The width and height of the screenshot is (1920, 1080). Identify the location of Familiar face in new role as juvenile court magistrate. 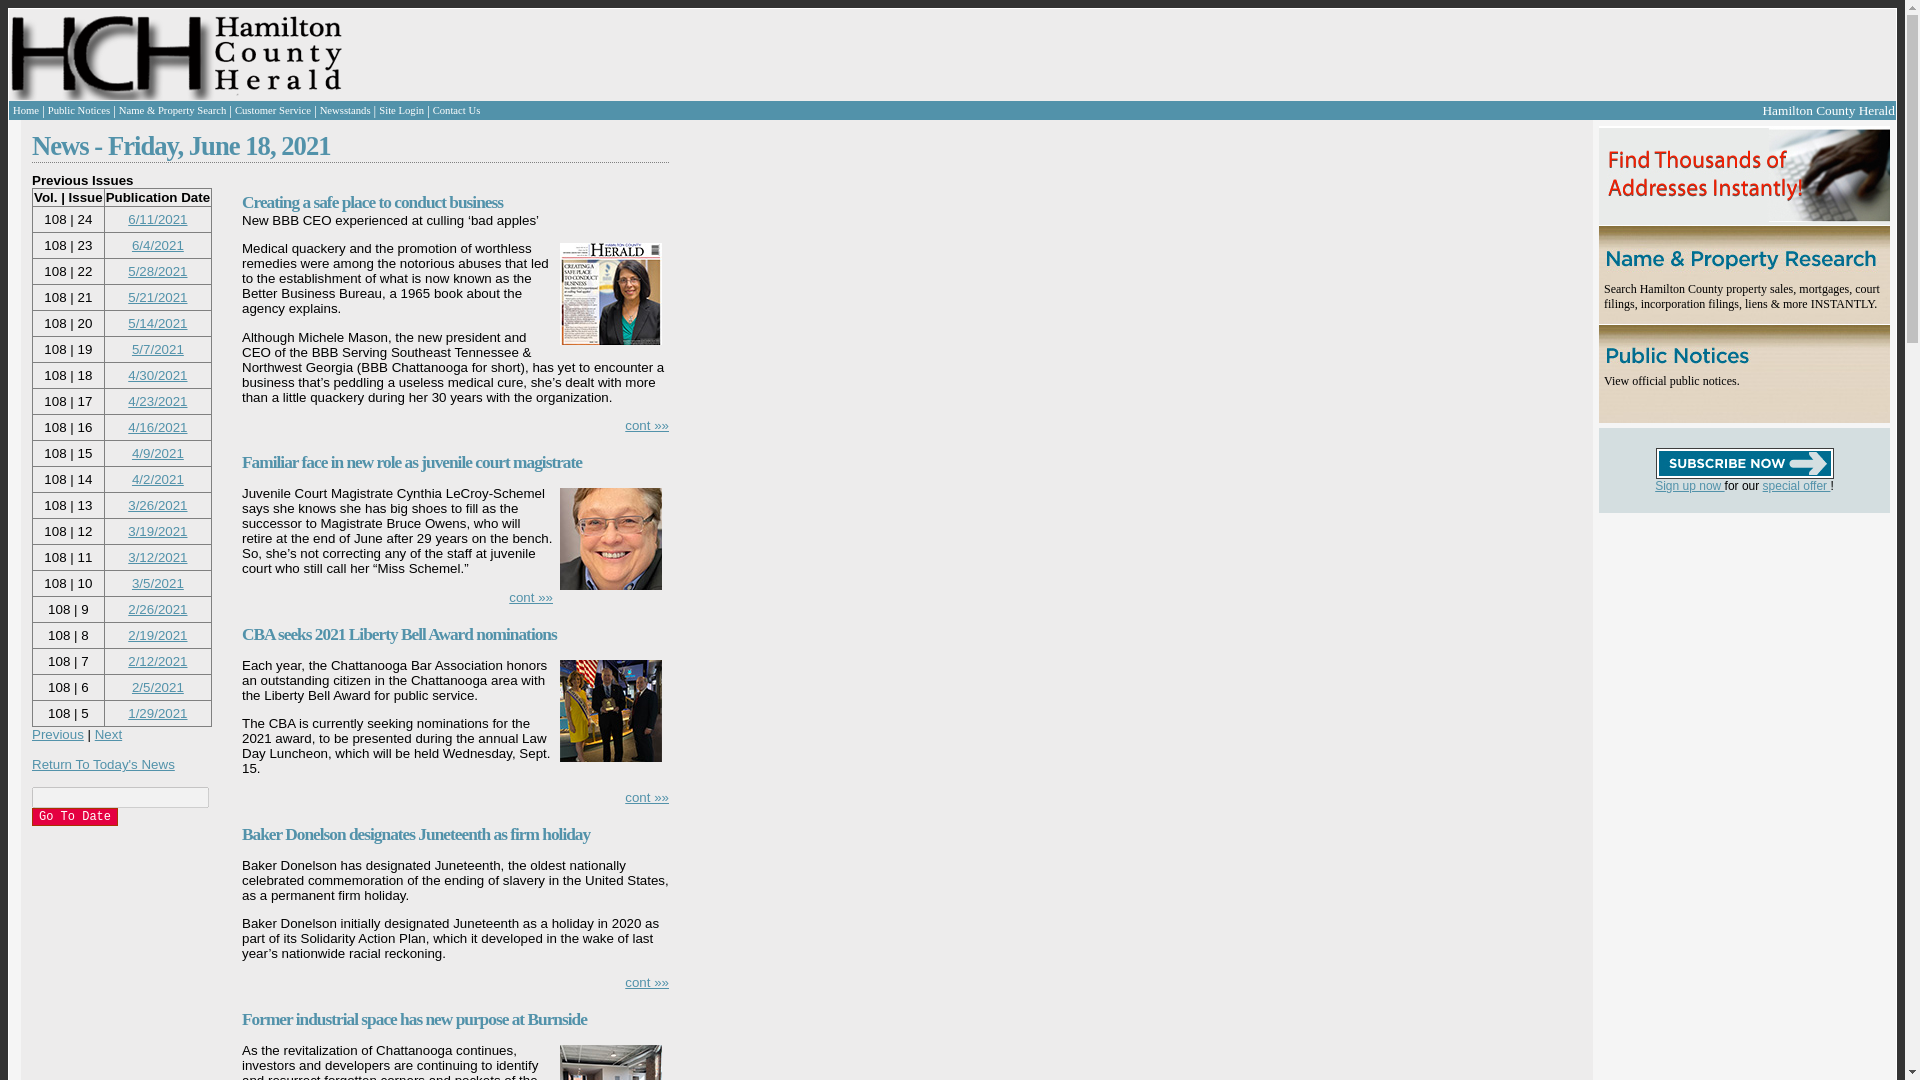
(411, 462).